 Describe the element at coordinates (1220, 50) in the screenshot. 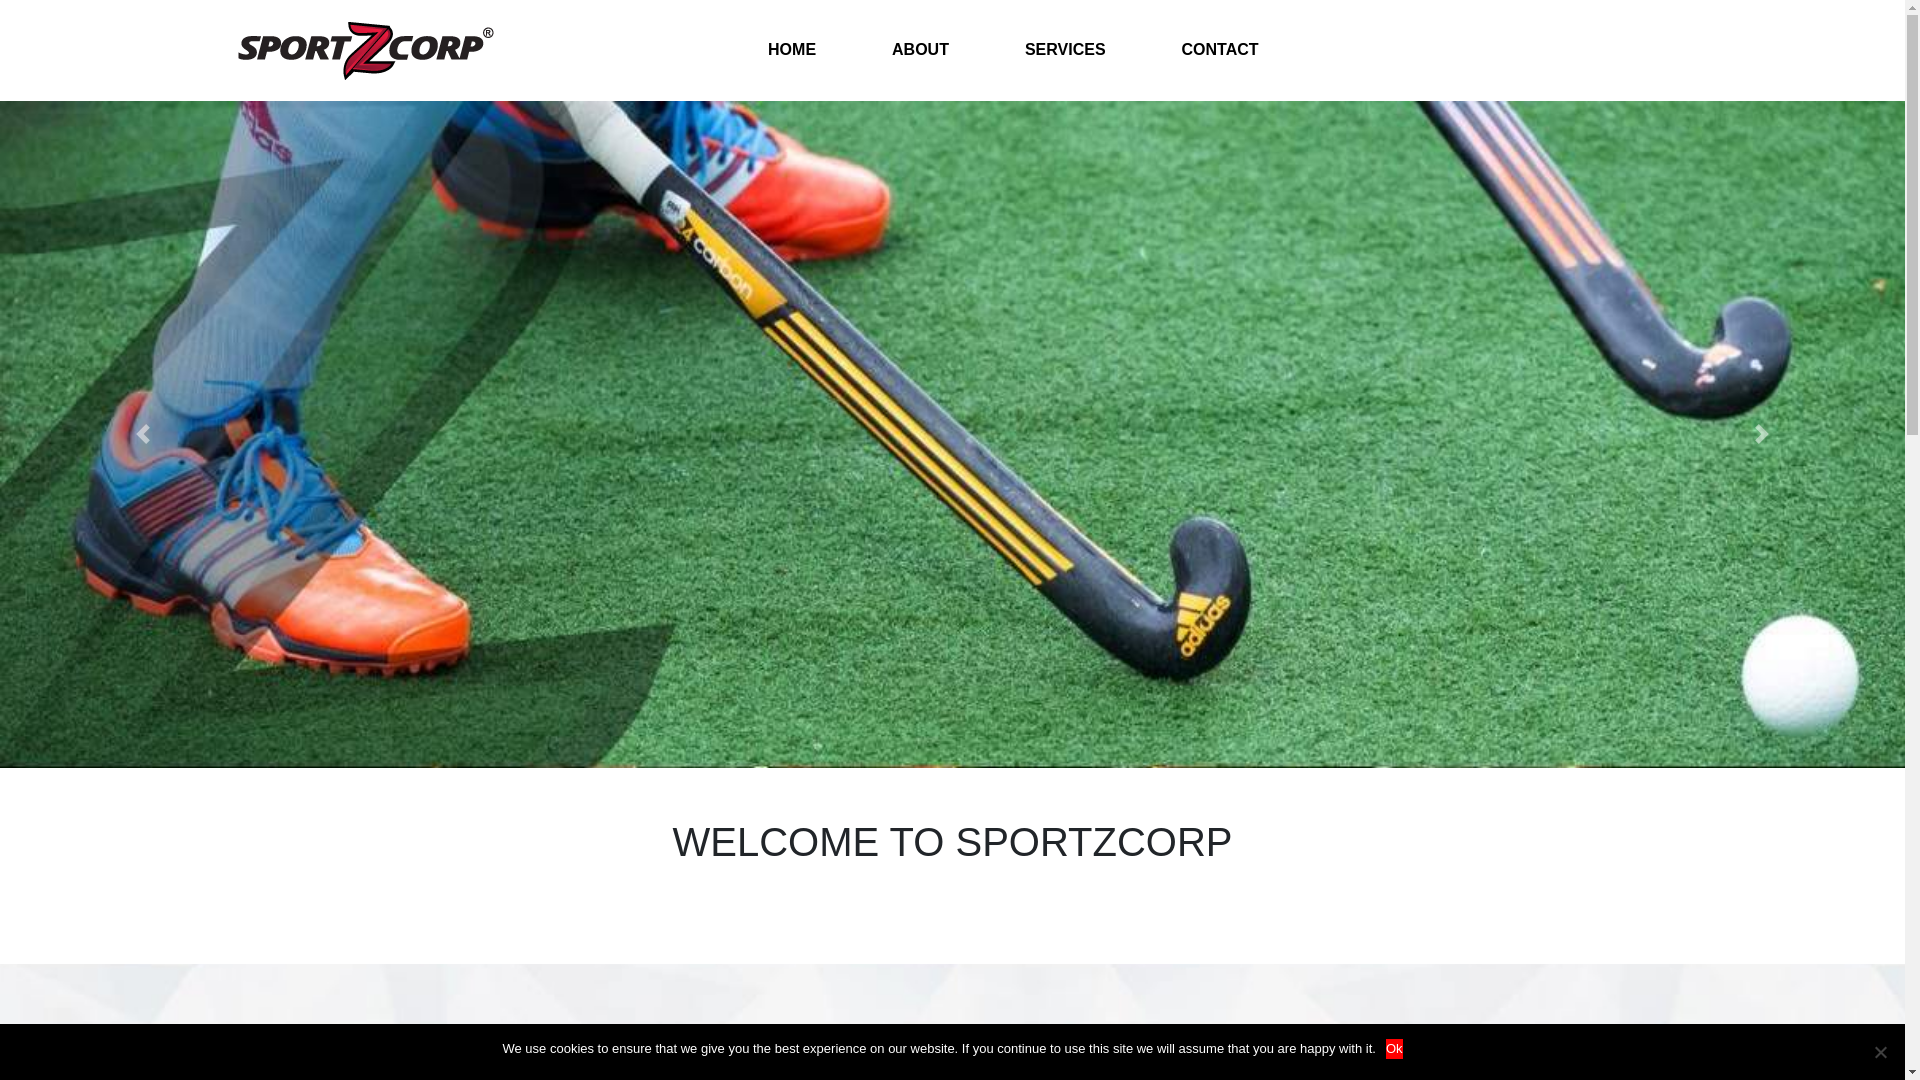

I see `CONTACT` at that location.